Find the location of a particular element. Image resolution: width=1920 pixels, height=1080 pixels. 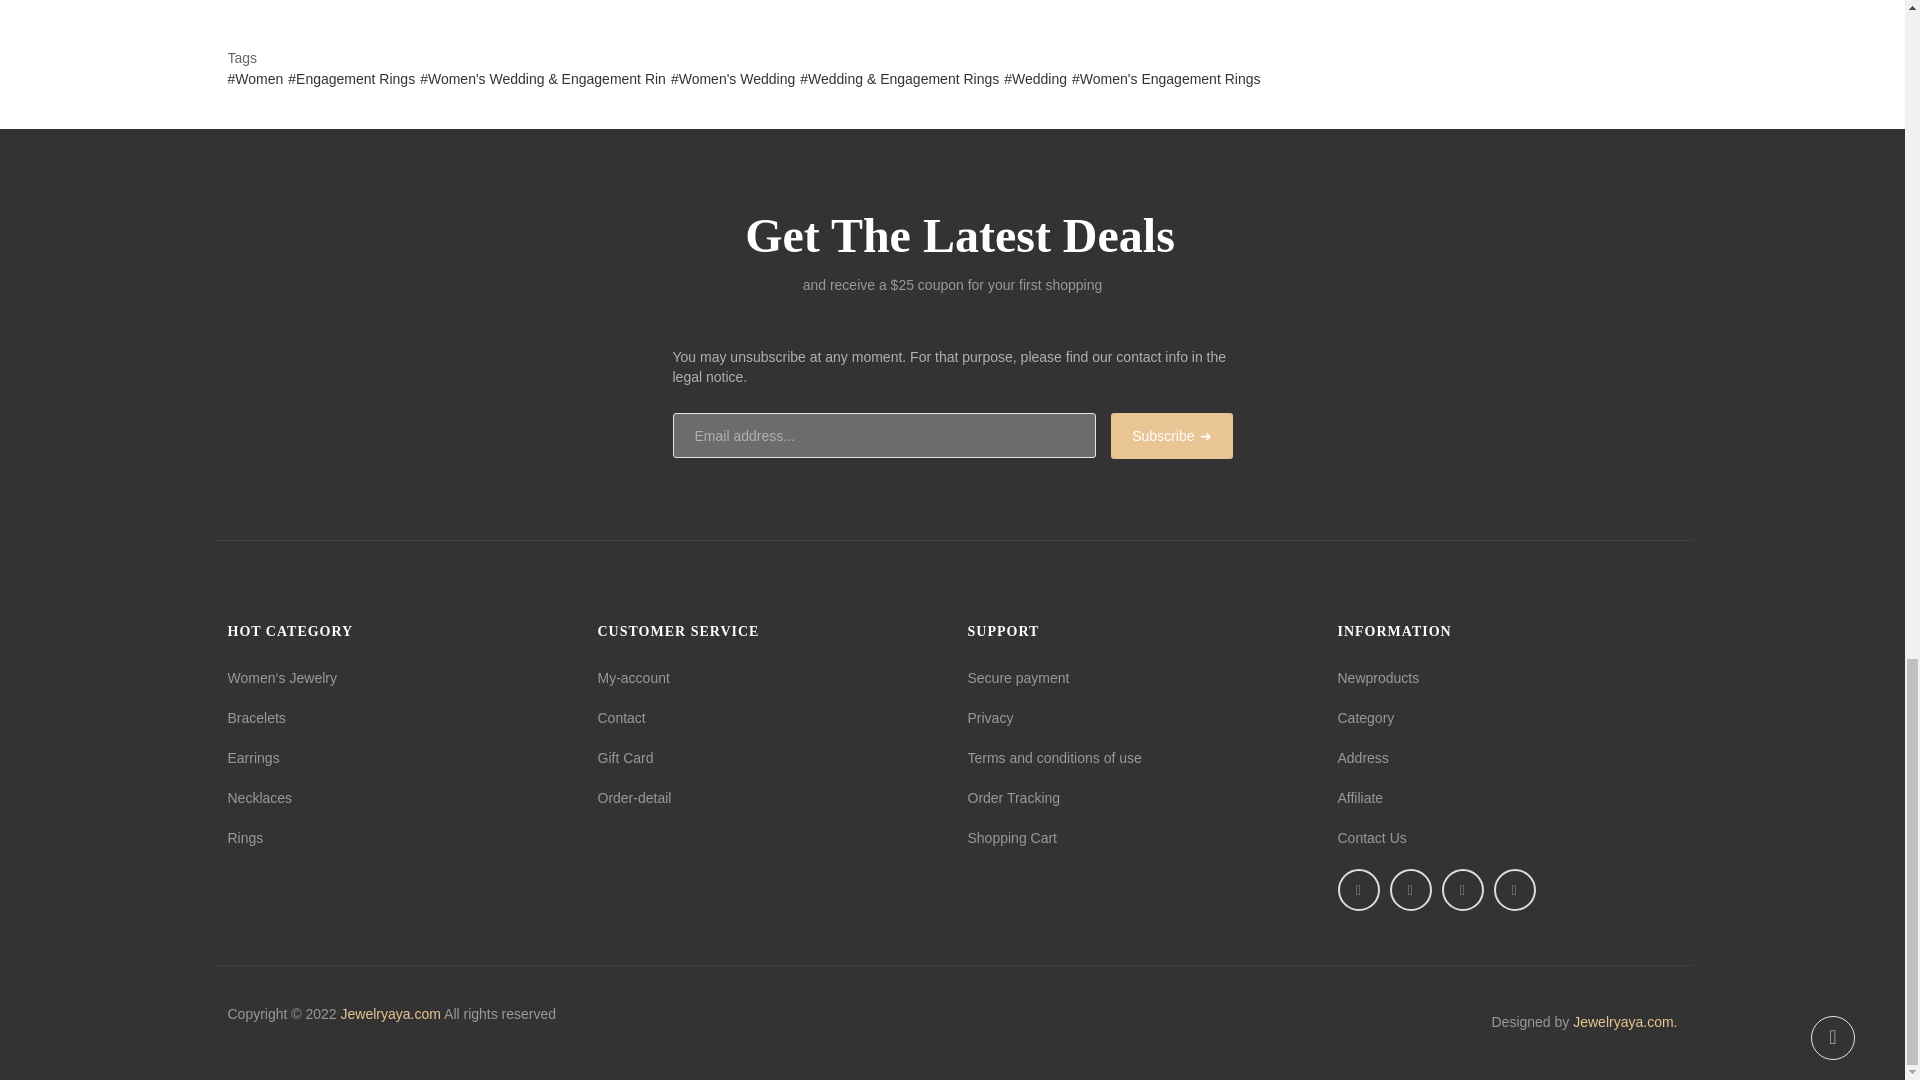

Pinterest is located at coordinates (1462, 890).